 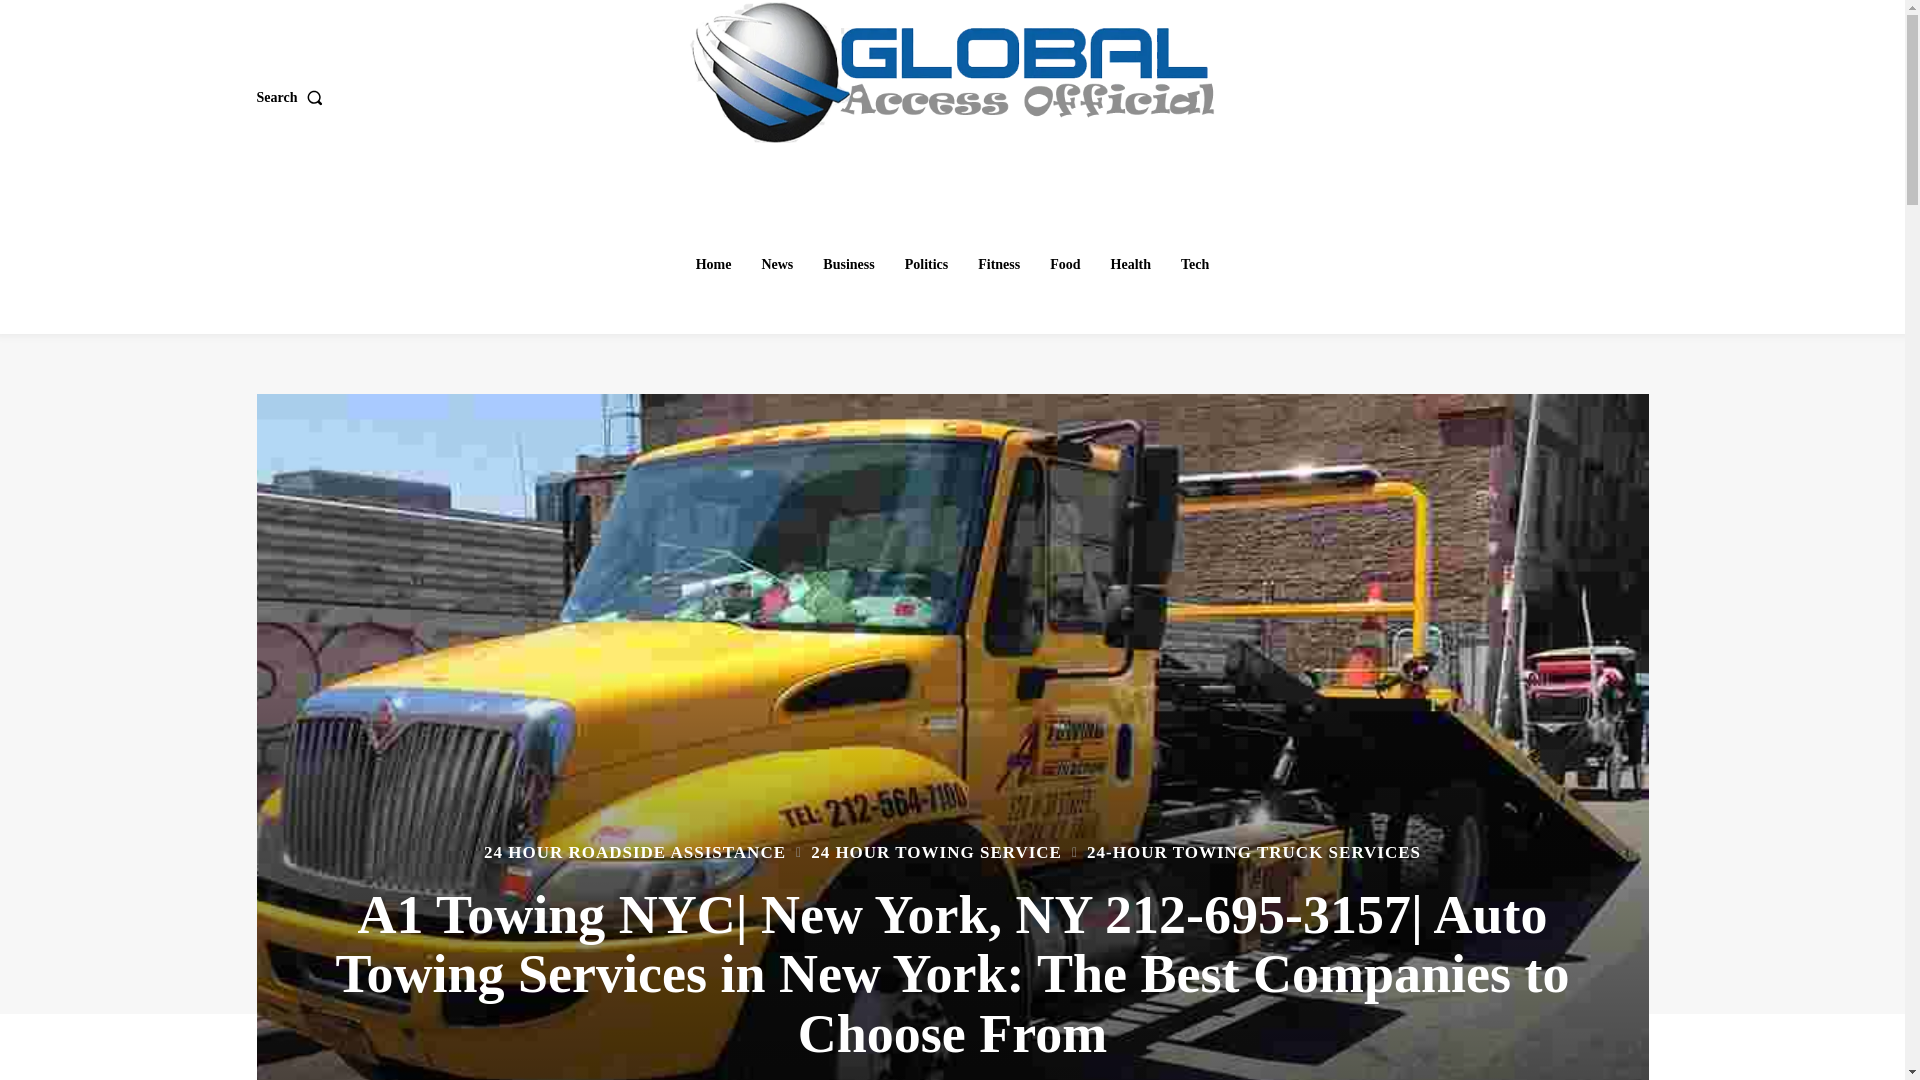 I want to click on News, so click(x=776, y=265).